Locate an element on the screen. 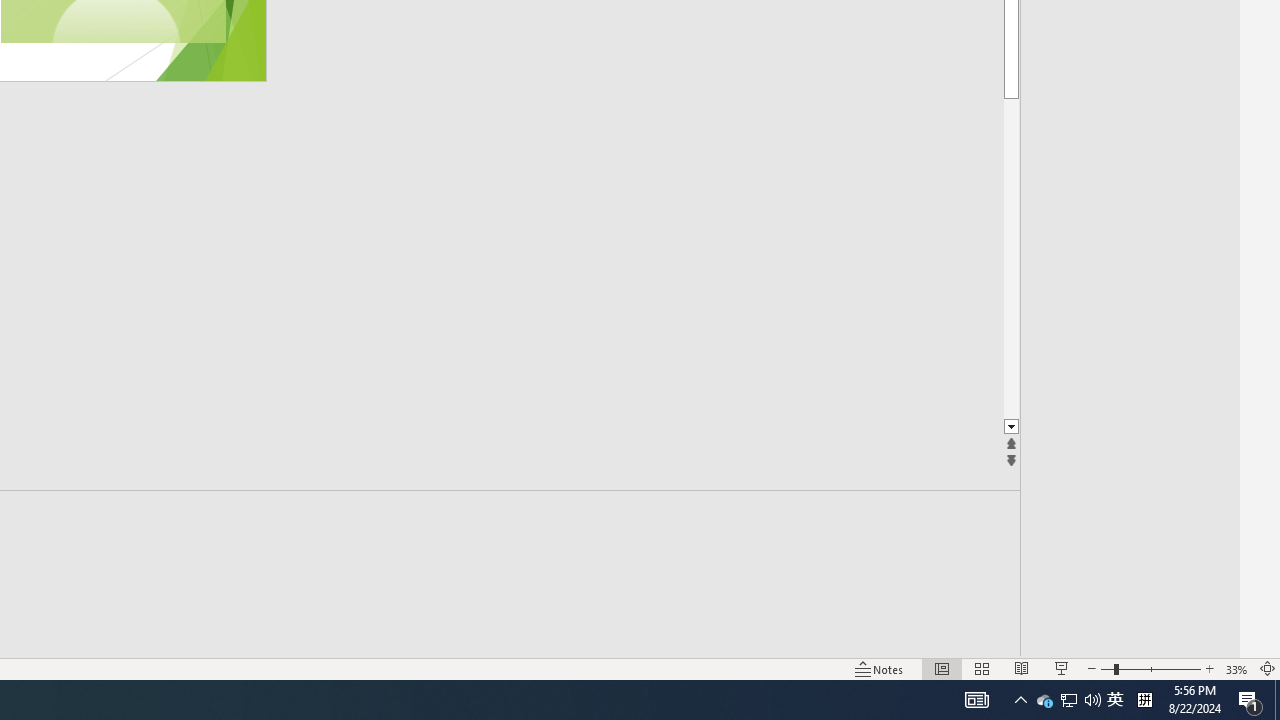 The image size is (1280, 720). Zoom 33% is located at coordinates (1236, 668).